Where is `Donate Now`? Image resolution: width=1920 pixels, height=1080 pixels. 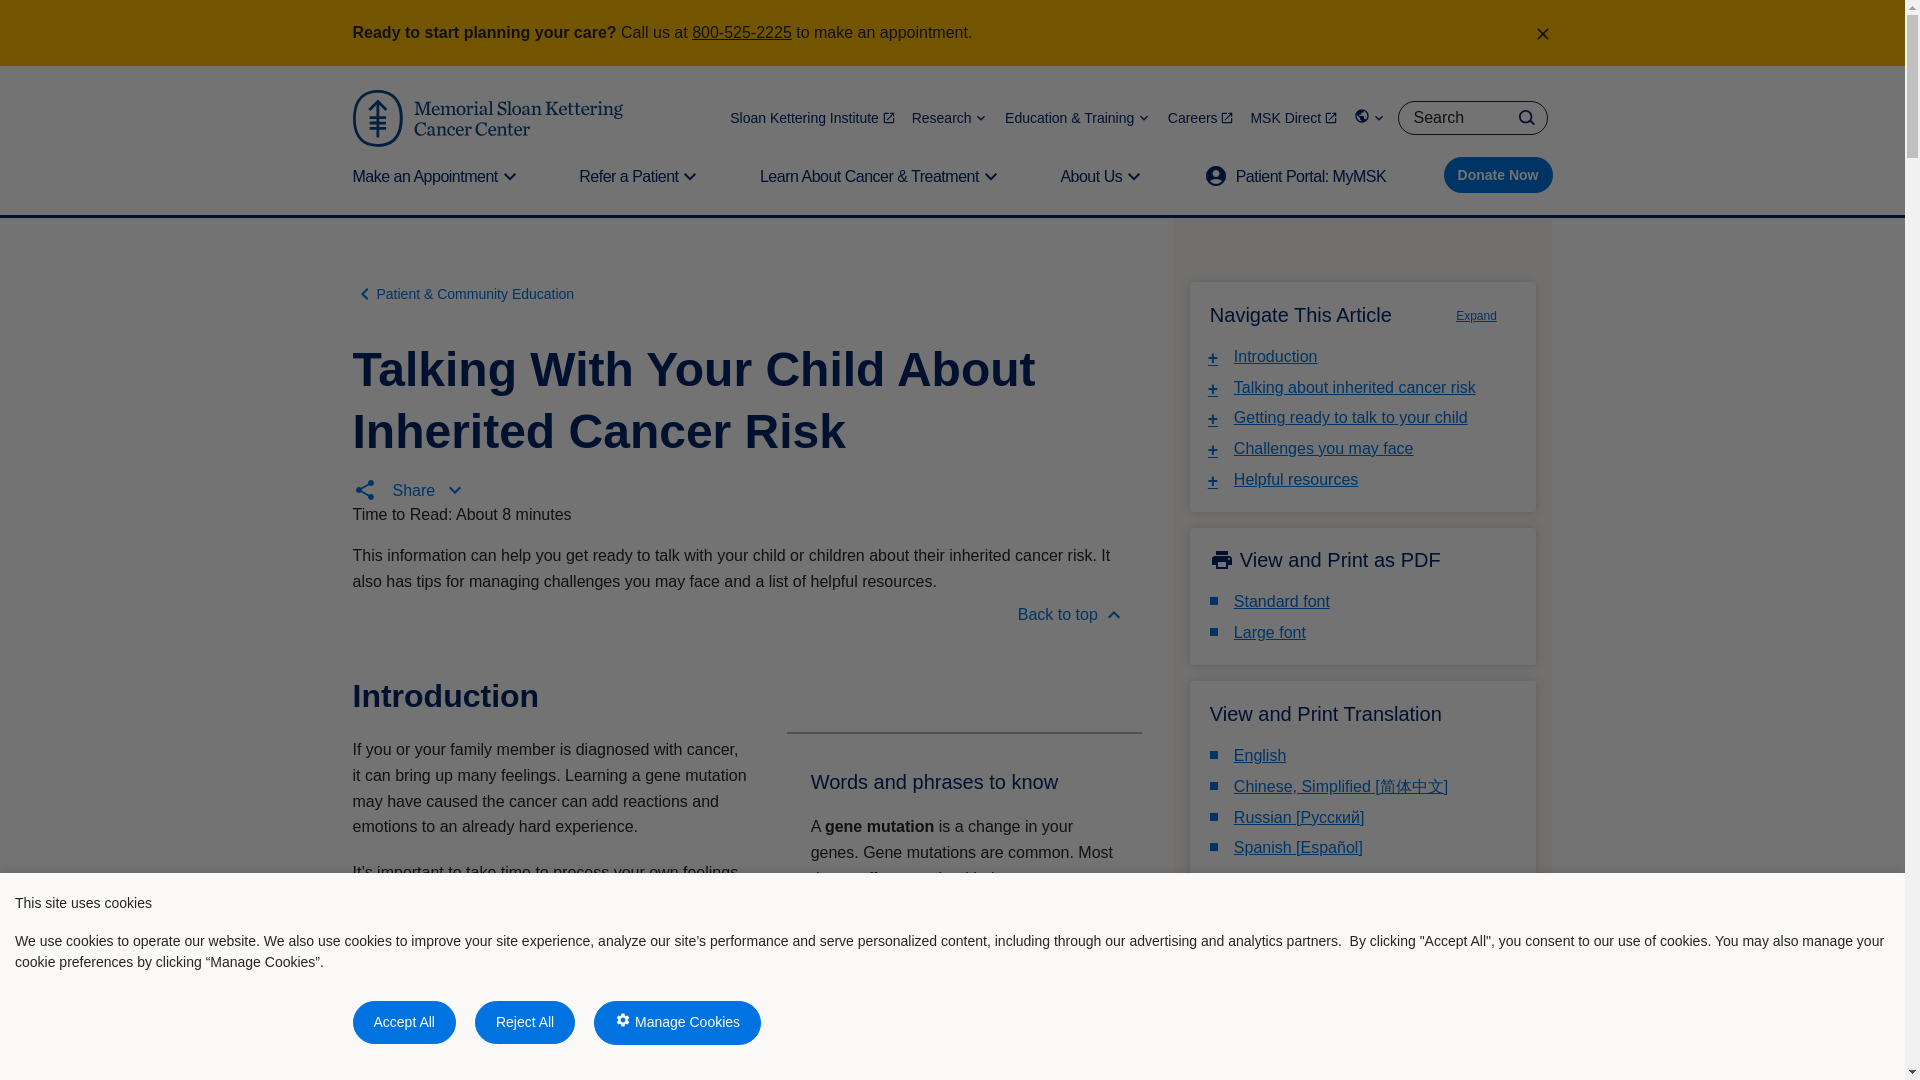 Donate Now is located at coordinates (1498, 174).